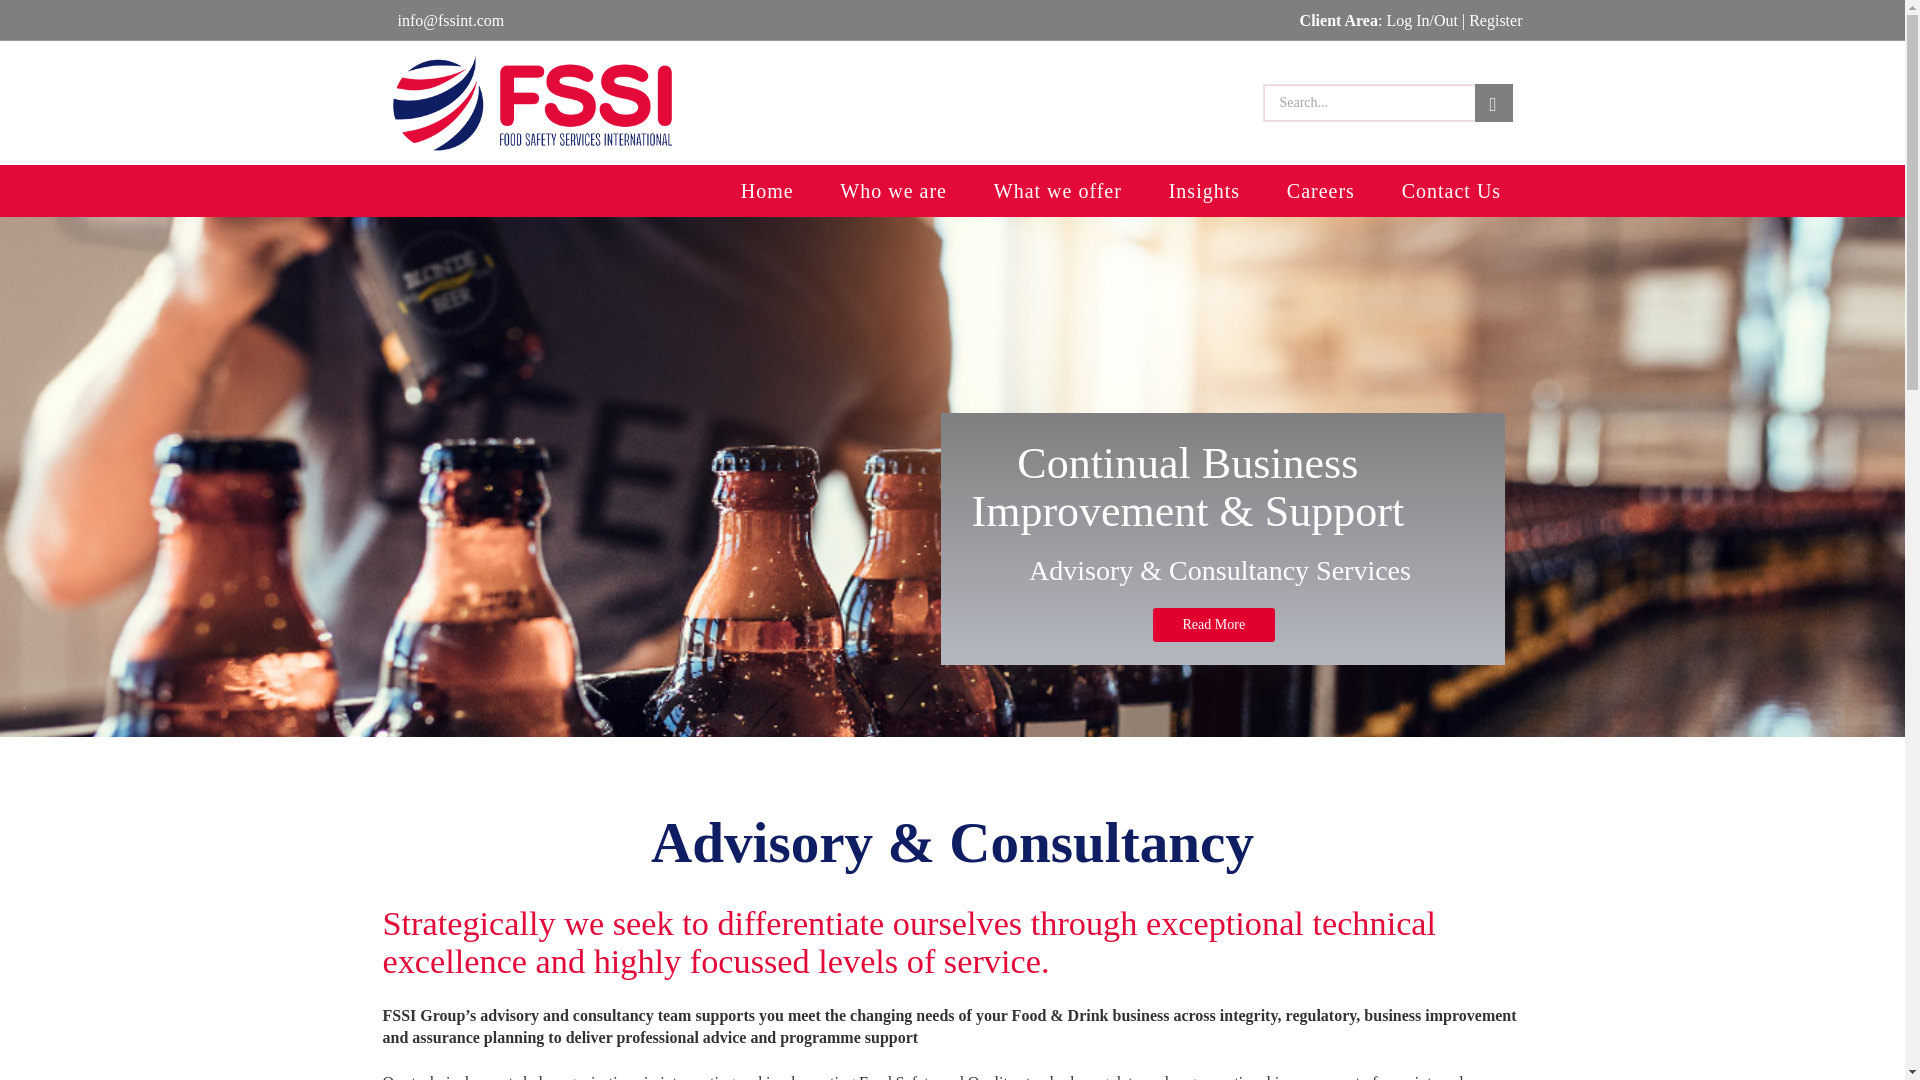  I want to click on Who we are, so click(893, 191).